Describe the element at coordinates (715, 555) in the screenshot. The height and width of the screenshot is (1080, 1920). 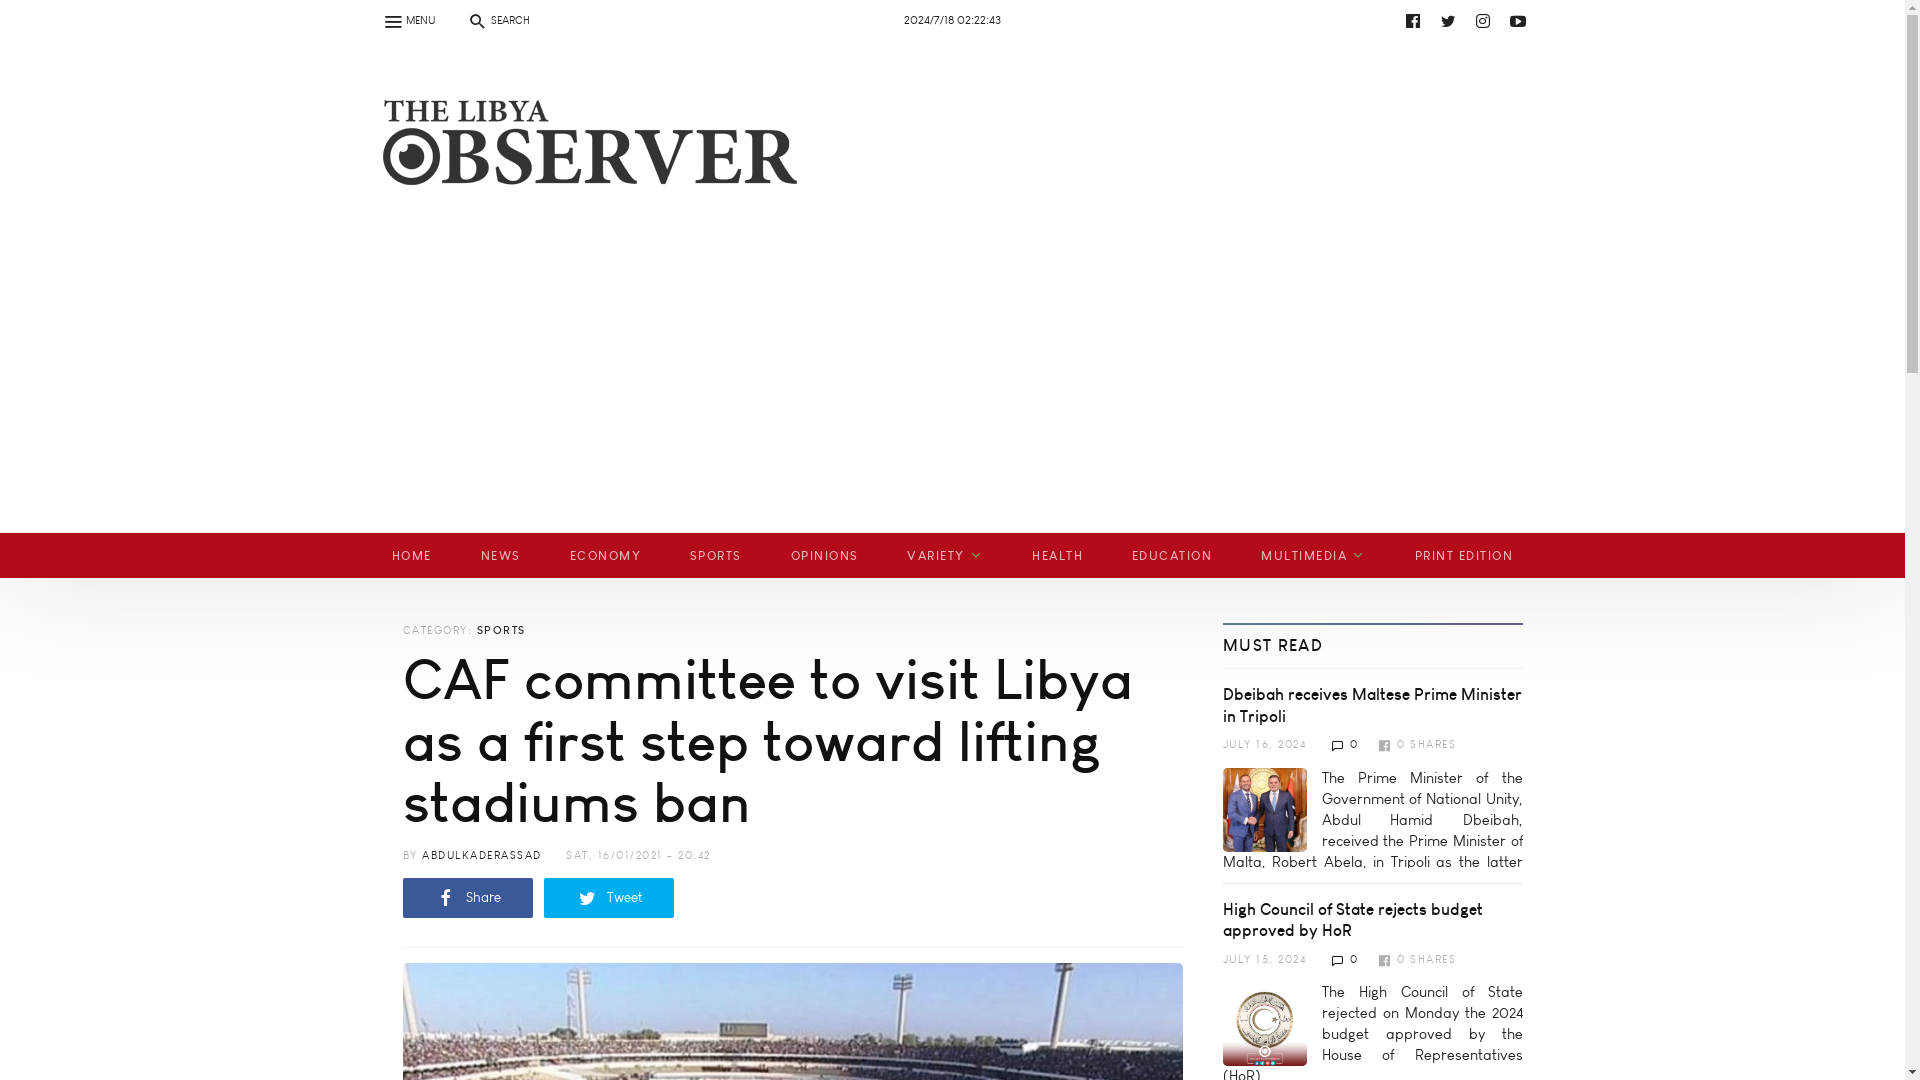
I see `SPORTS` at that location.